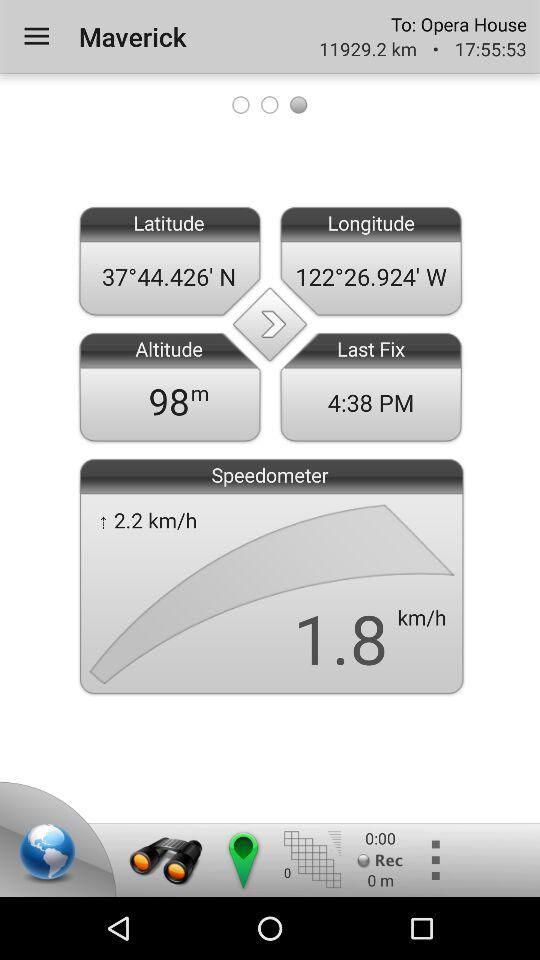 This screenshot has width=540, height=960. Describe the element at coordinates (434, 860) in the screenshot. I see `more options` at that location.